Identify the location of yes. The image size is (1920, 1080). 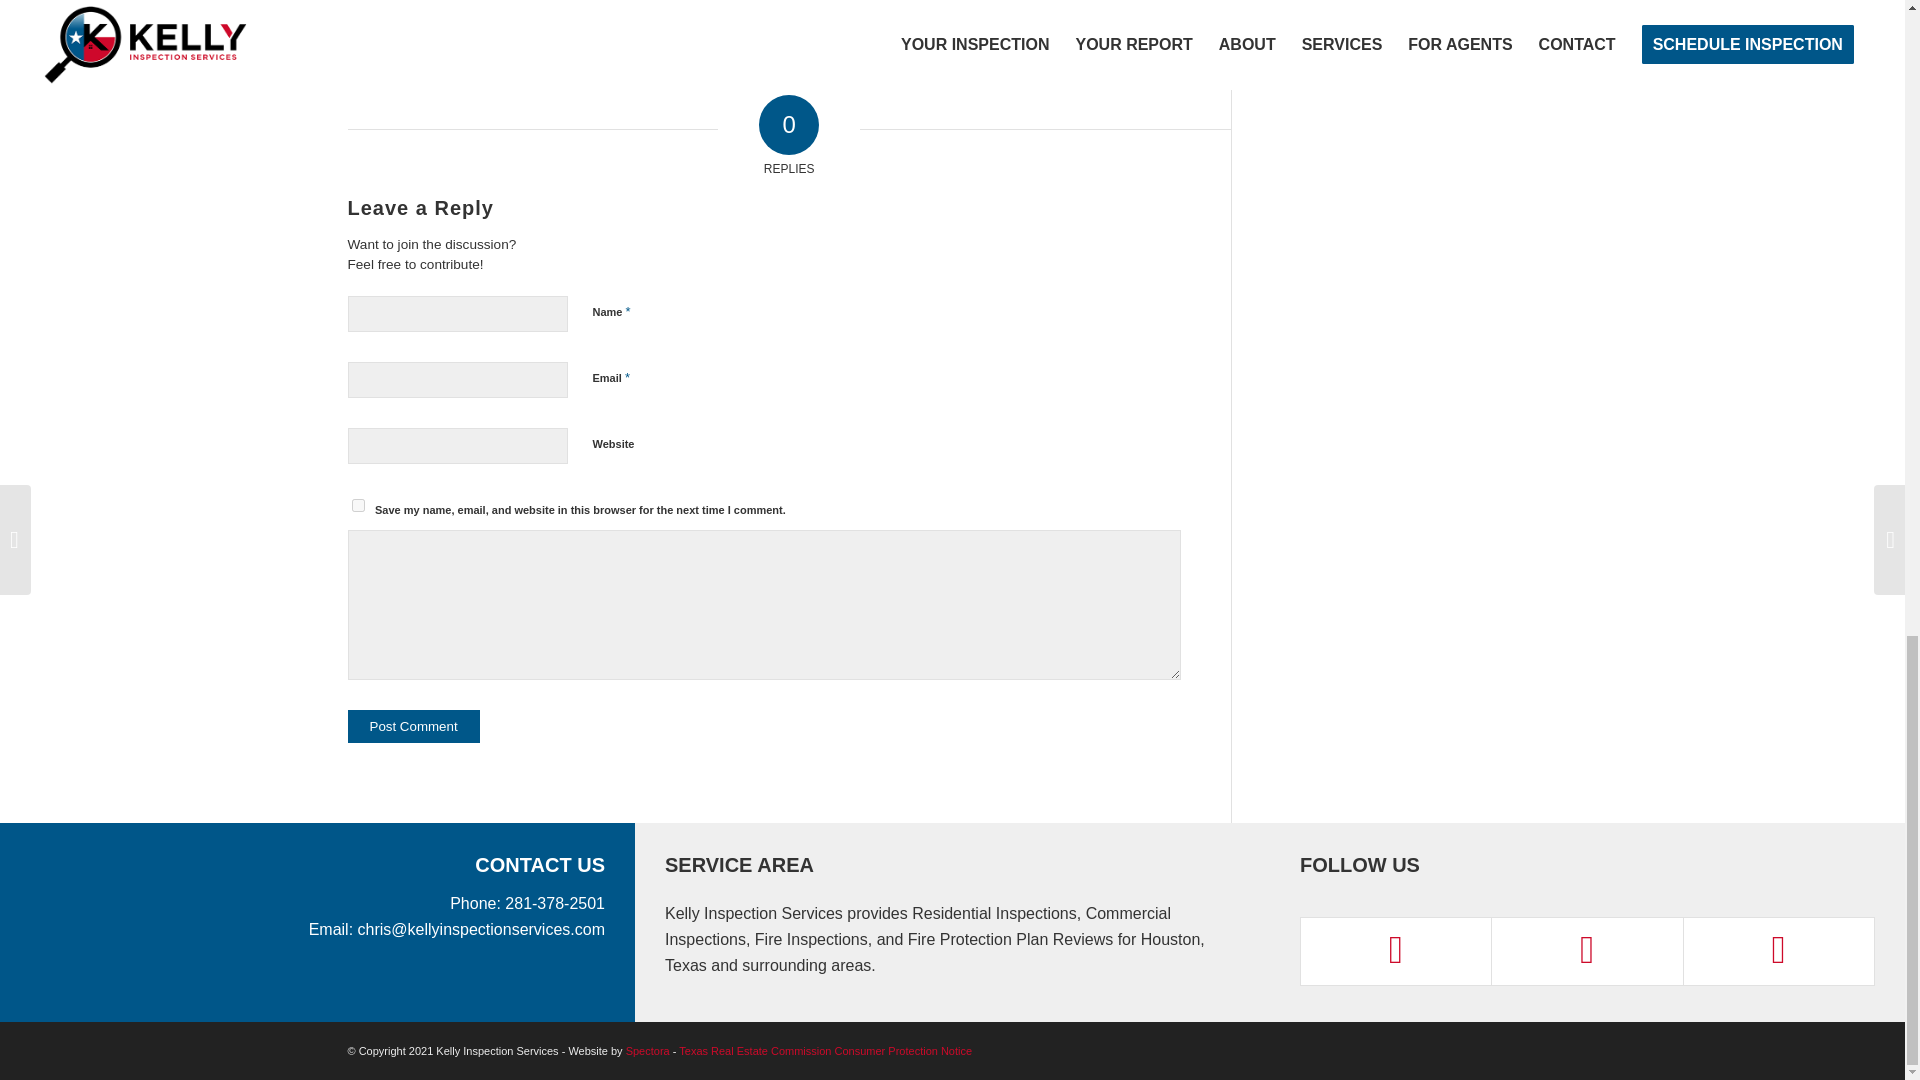
(358, 504).